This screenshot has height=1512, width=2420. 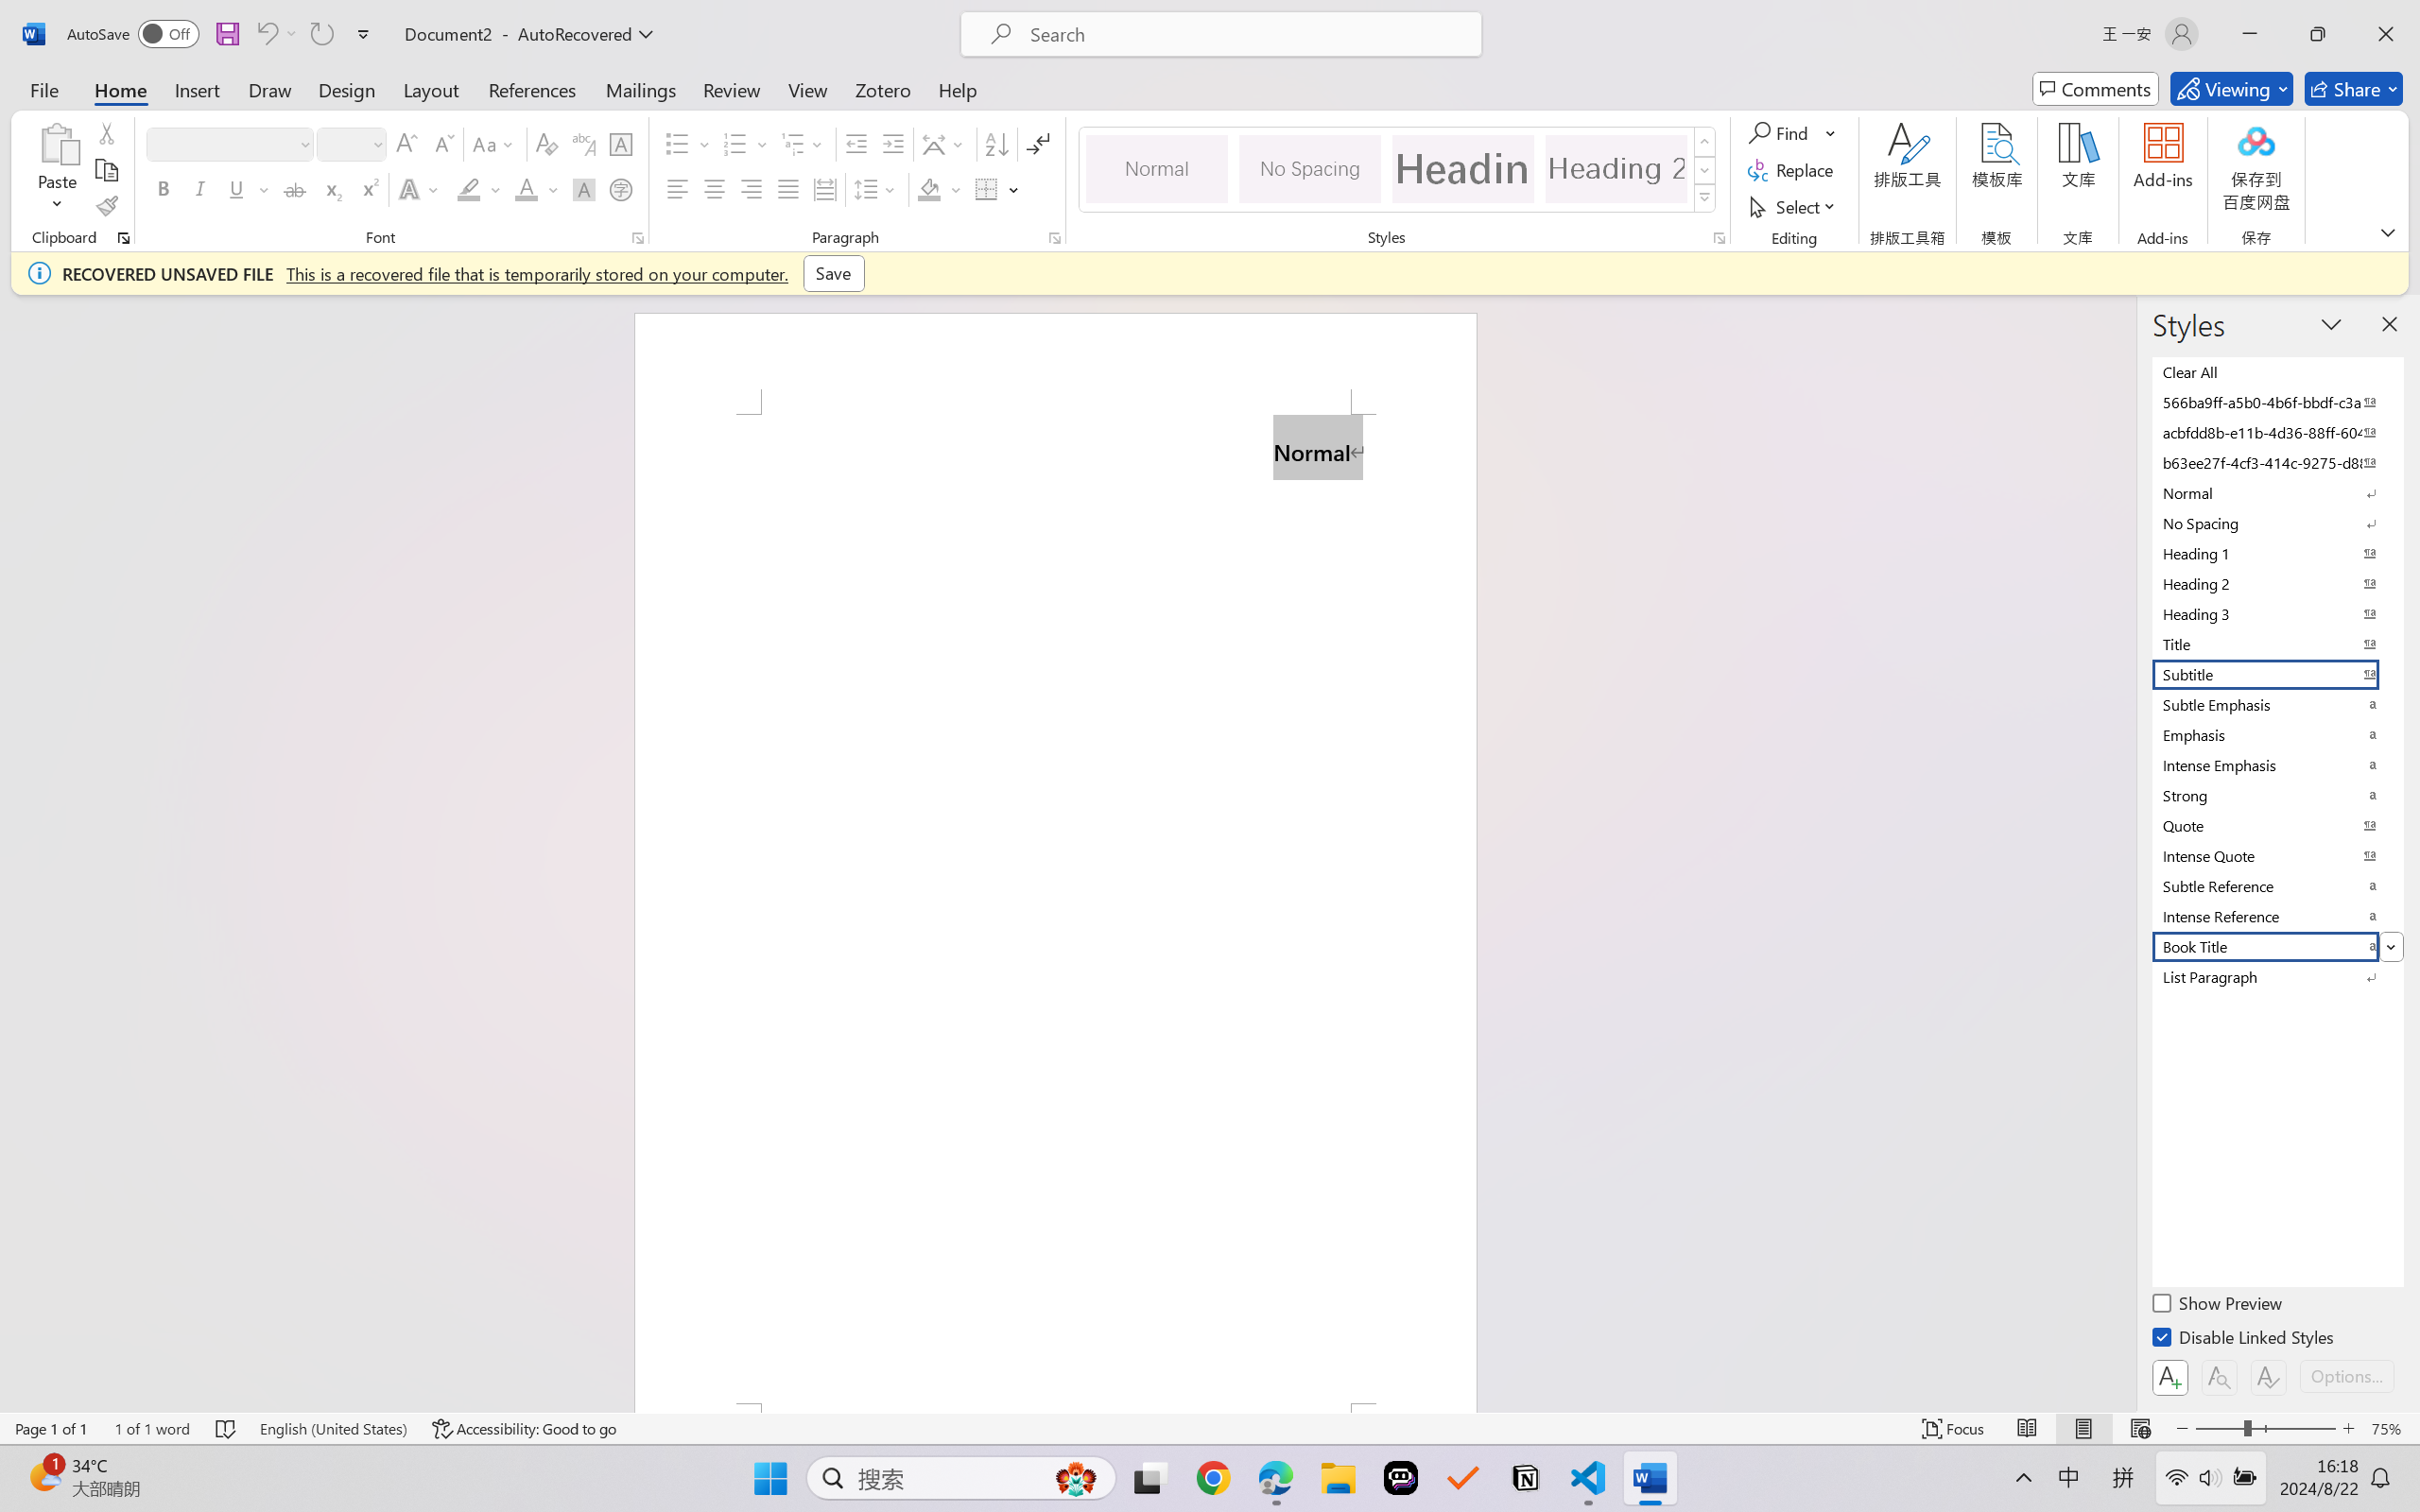 What do you see at coordinates (957, 89) in the screenshot?
I see `Help` at bounding box center [957, 89].